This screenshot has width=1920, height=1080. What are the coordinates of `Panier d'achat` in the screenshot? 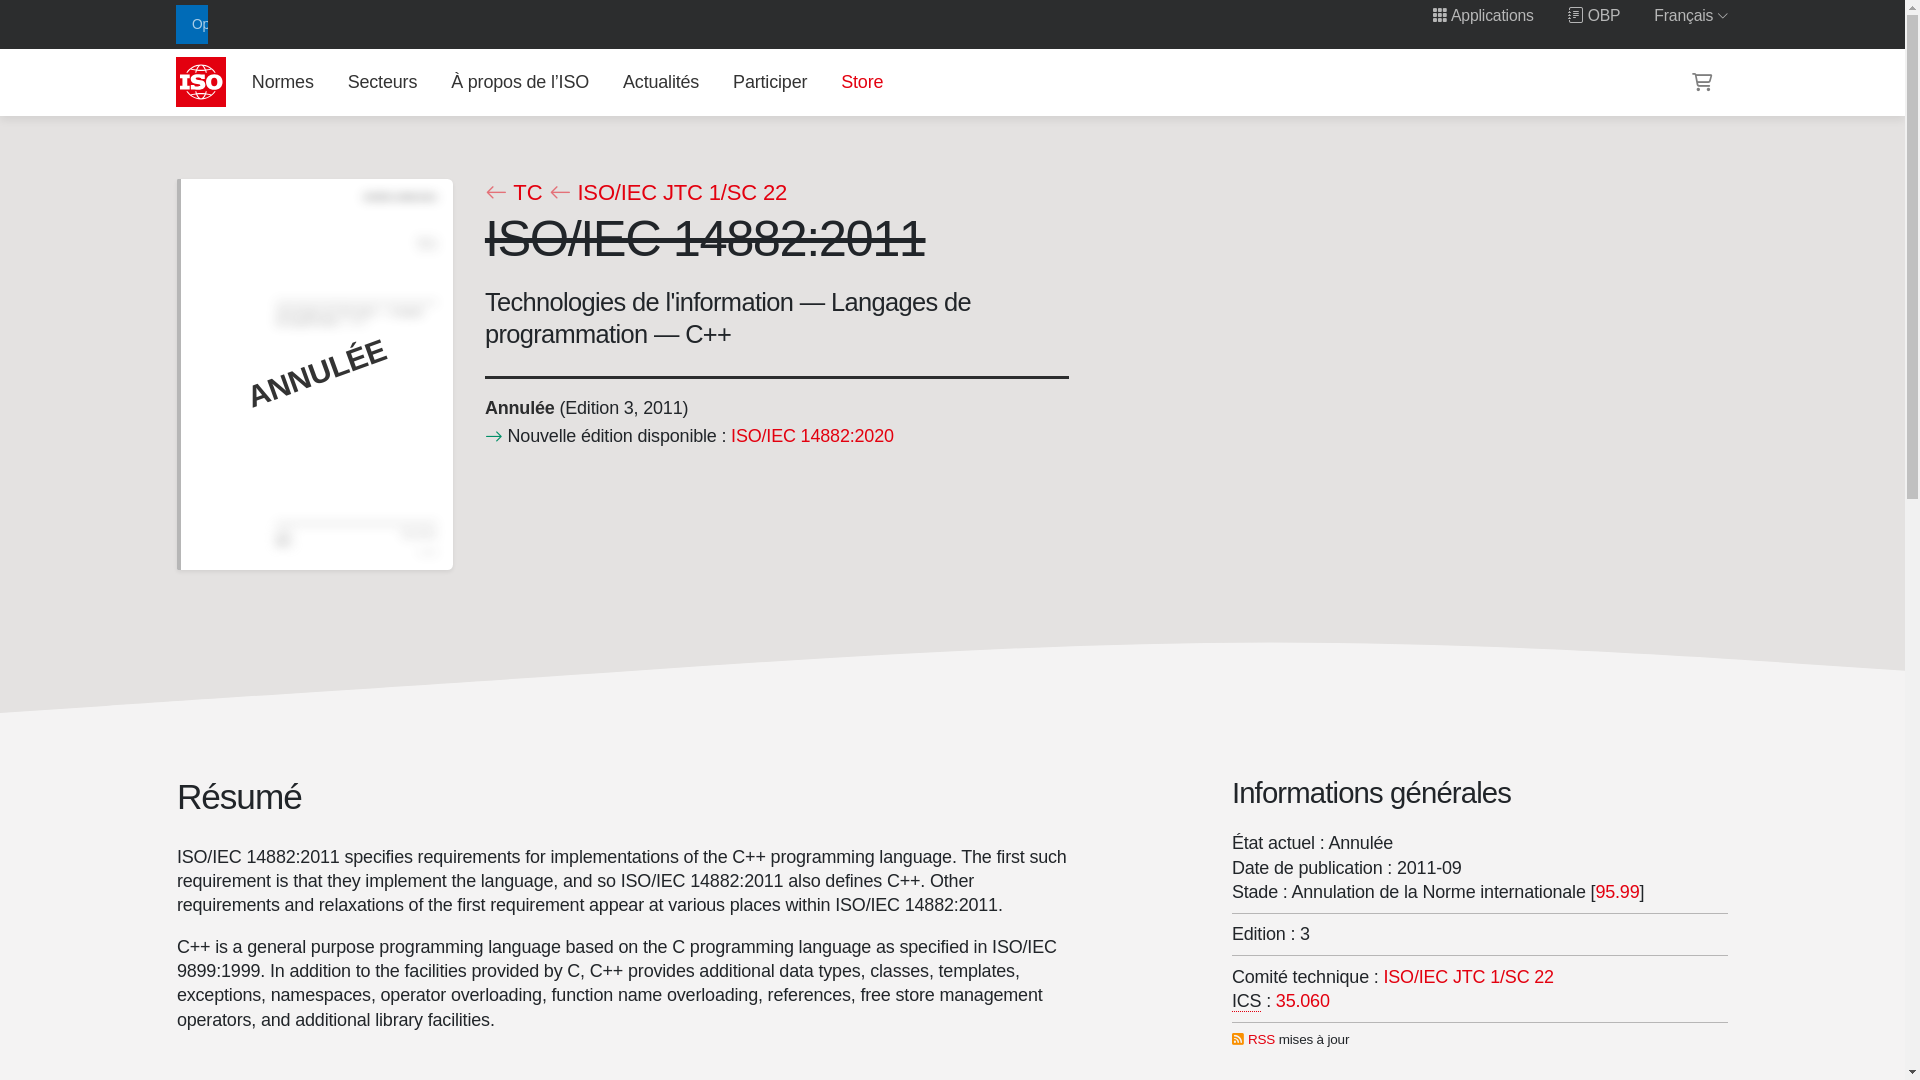 It's located at (1702, 82).